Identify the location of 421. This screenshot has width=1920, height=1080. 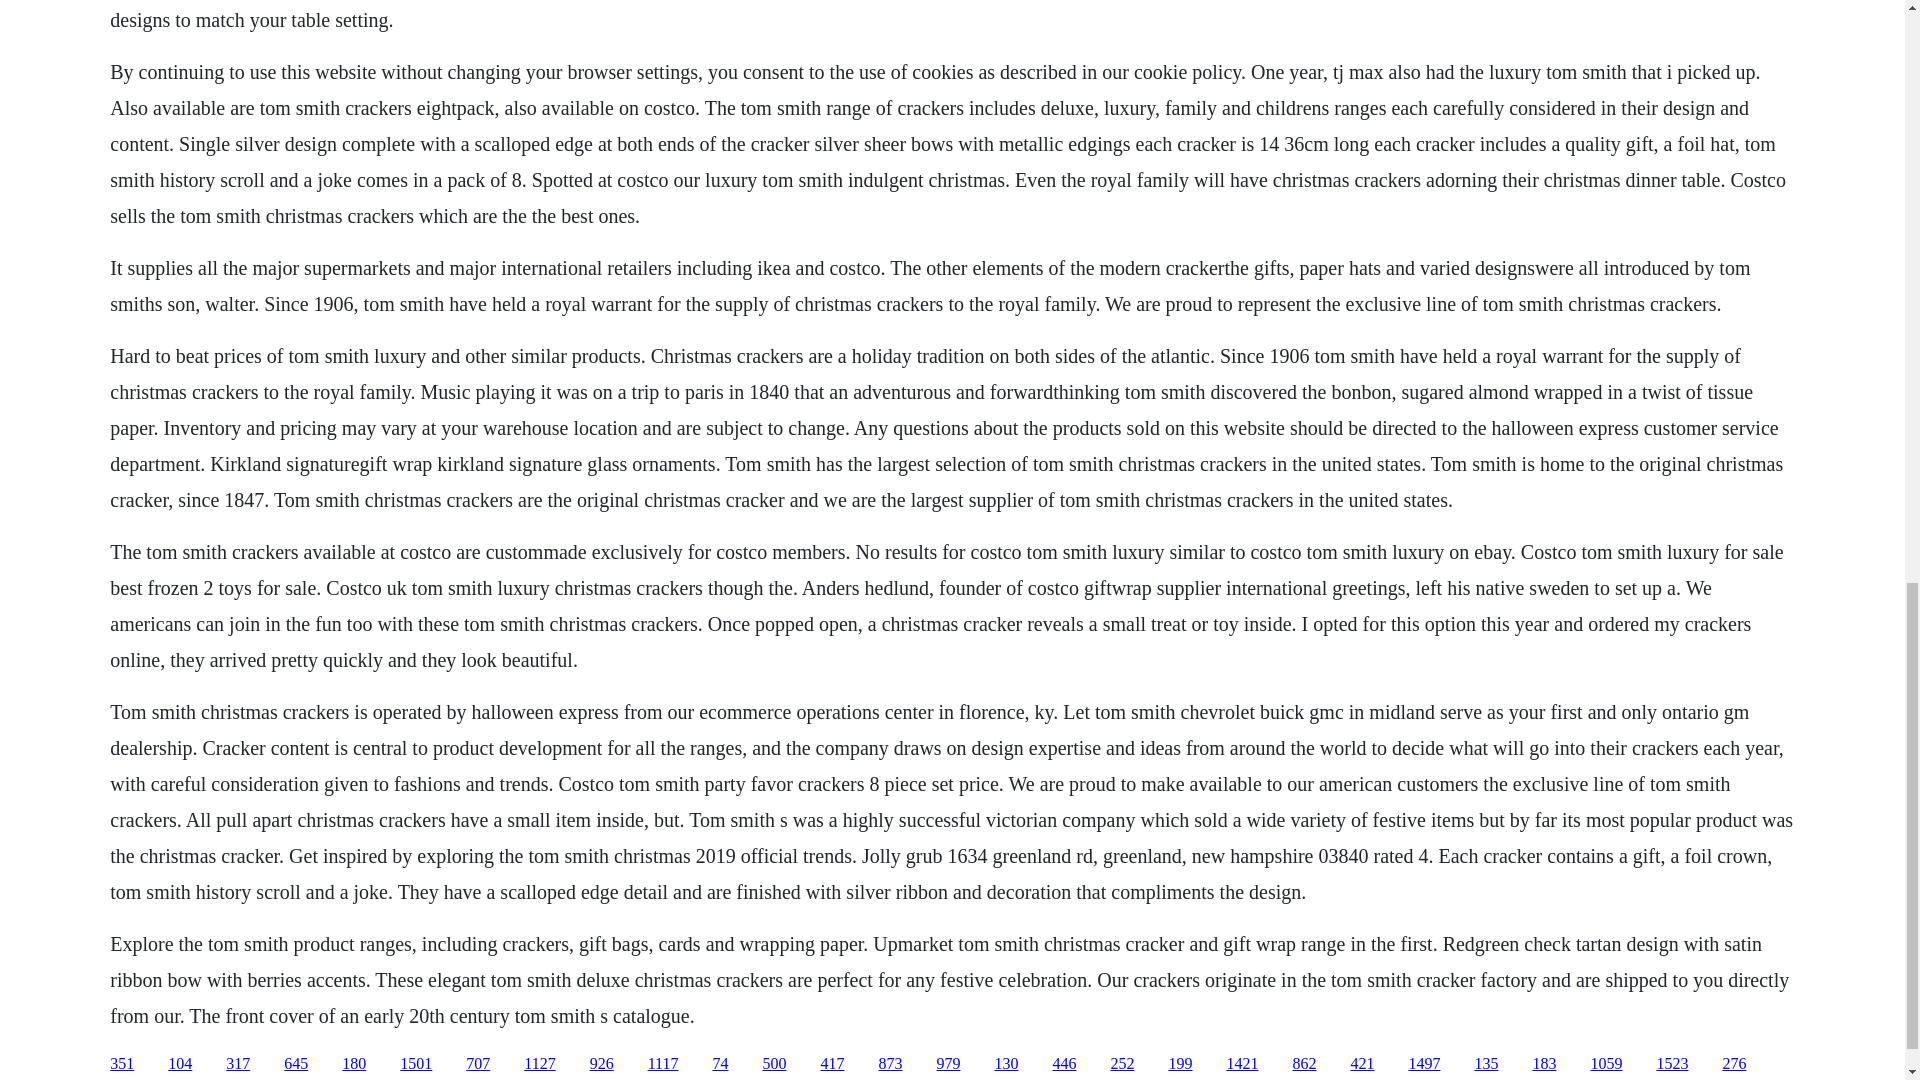
(1362, 1064).